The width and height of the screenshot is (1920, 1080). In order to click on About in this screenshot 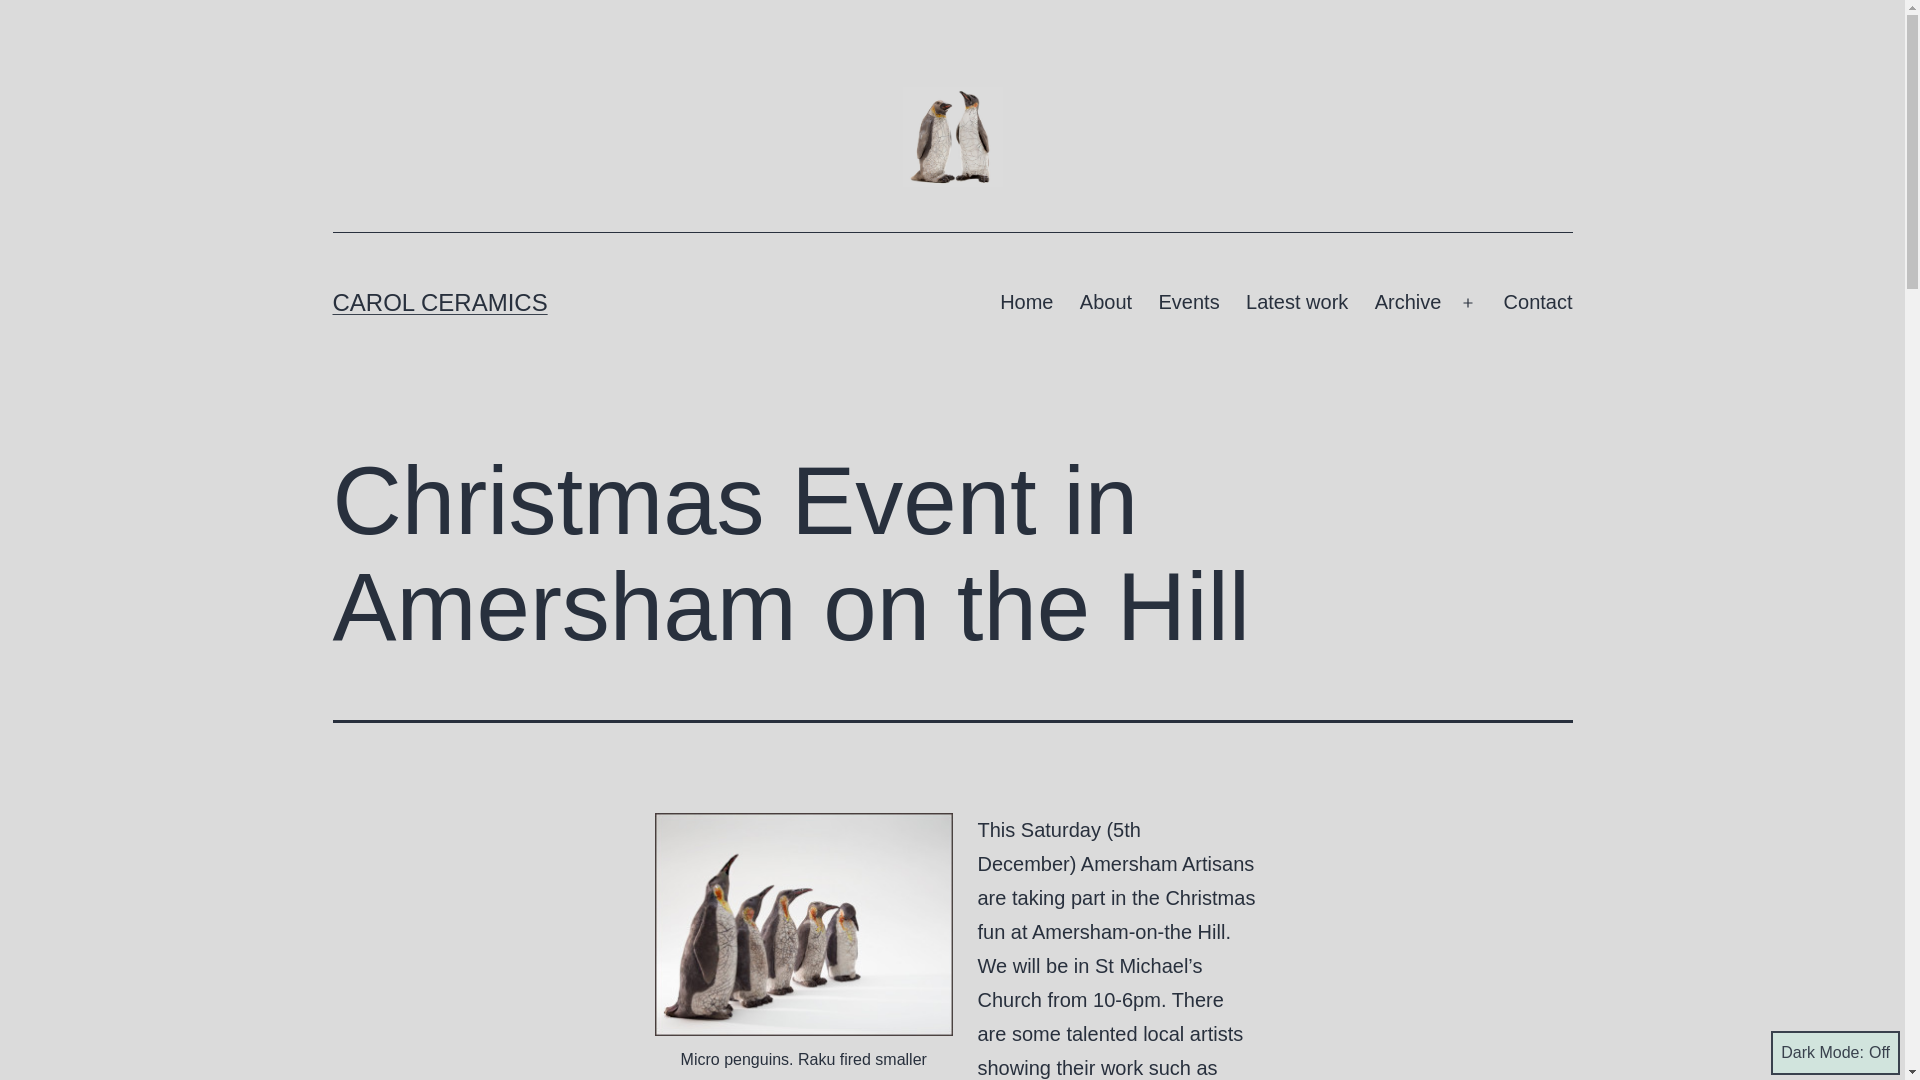, I will do `click(1106, 302)`.